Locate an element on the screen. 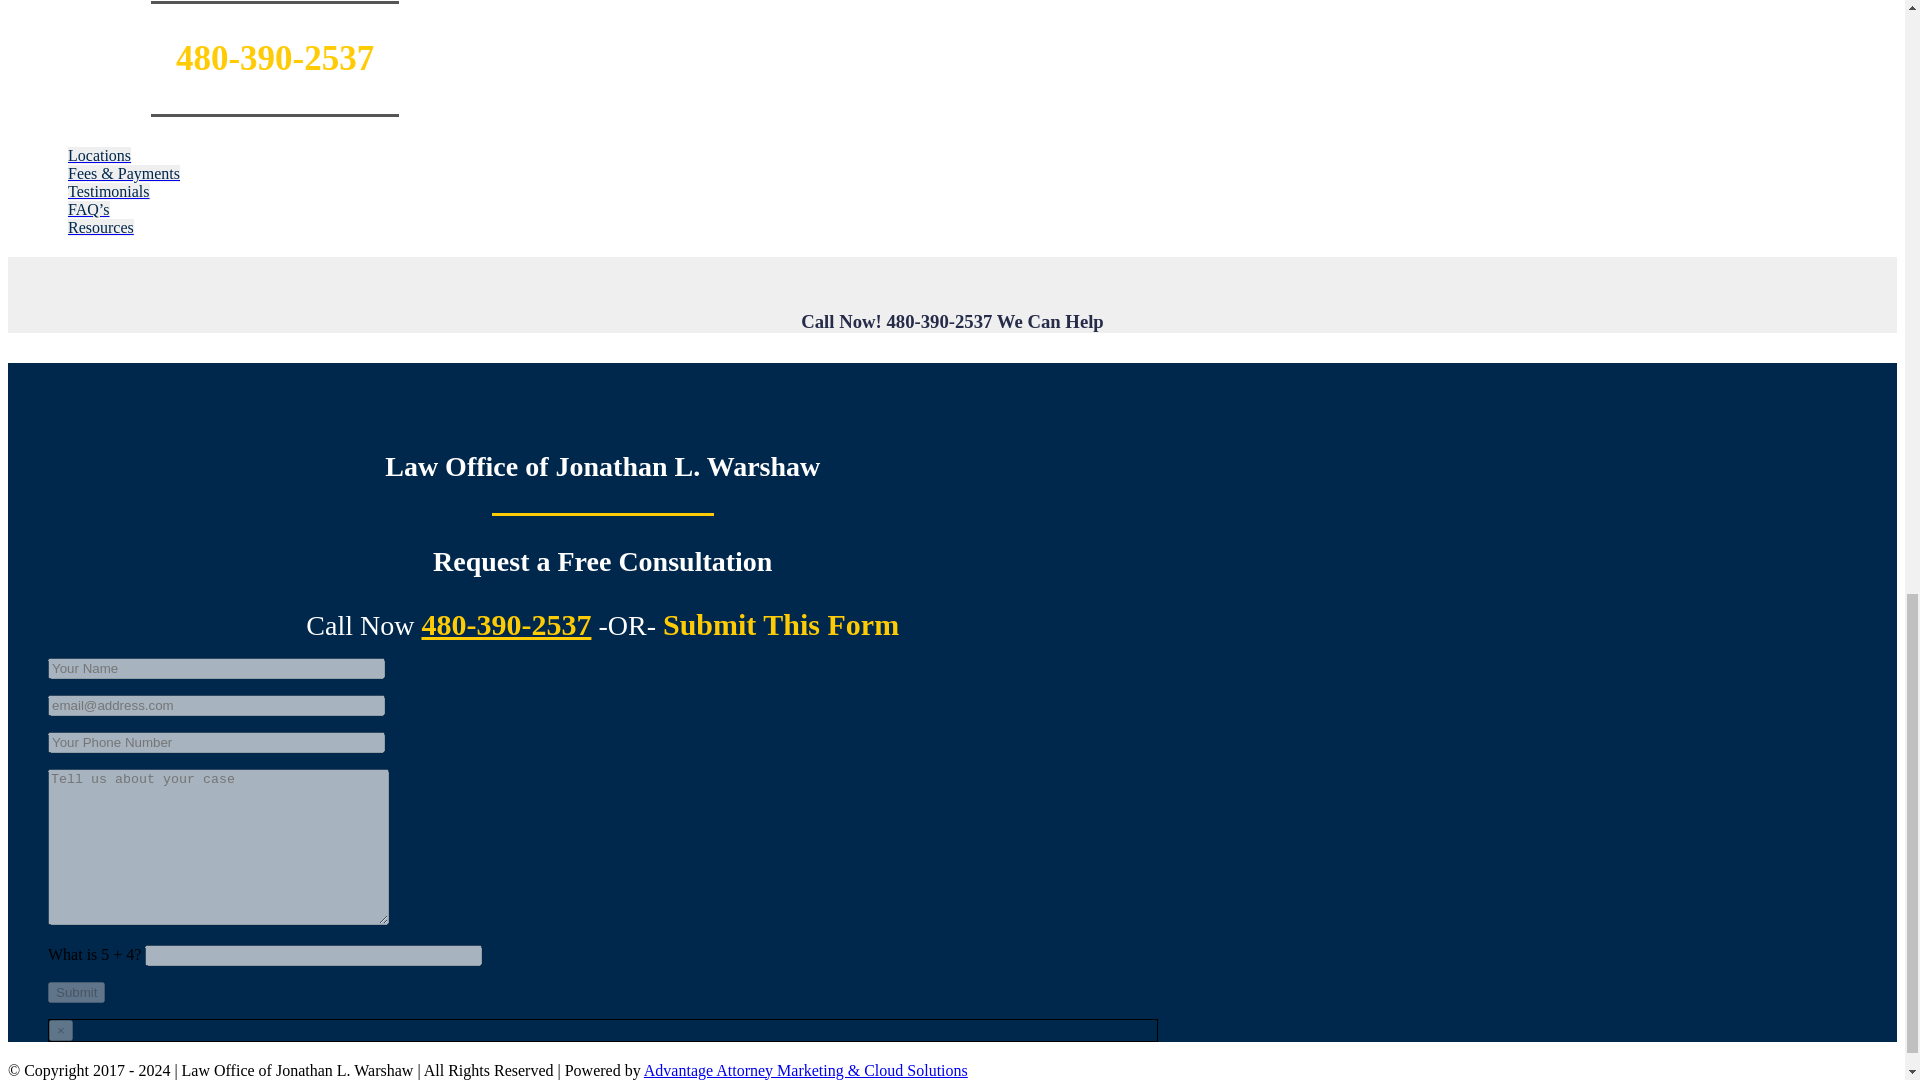 Image resolution: width=1920 pixels, height=1080 pixels. Resources is located at coordinates (100, 228).